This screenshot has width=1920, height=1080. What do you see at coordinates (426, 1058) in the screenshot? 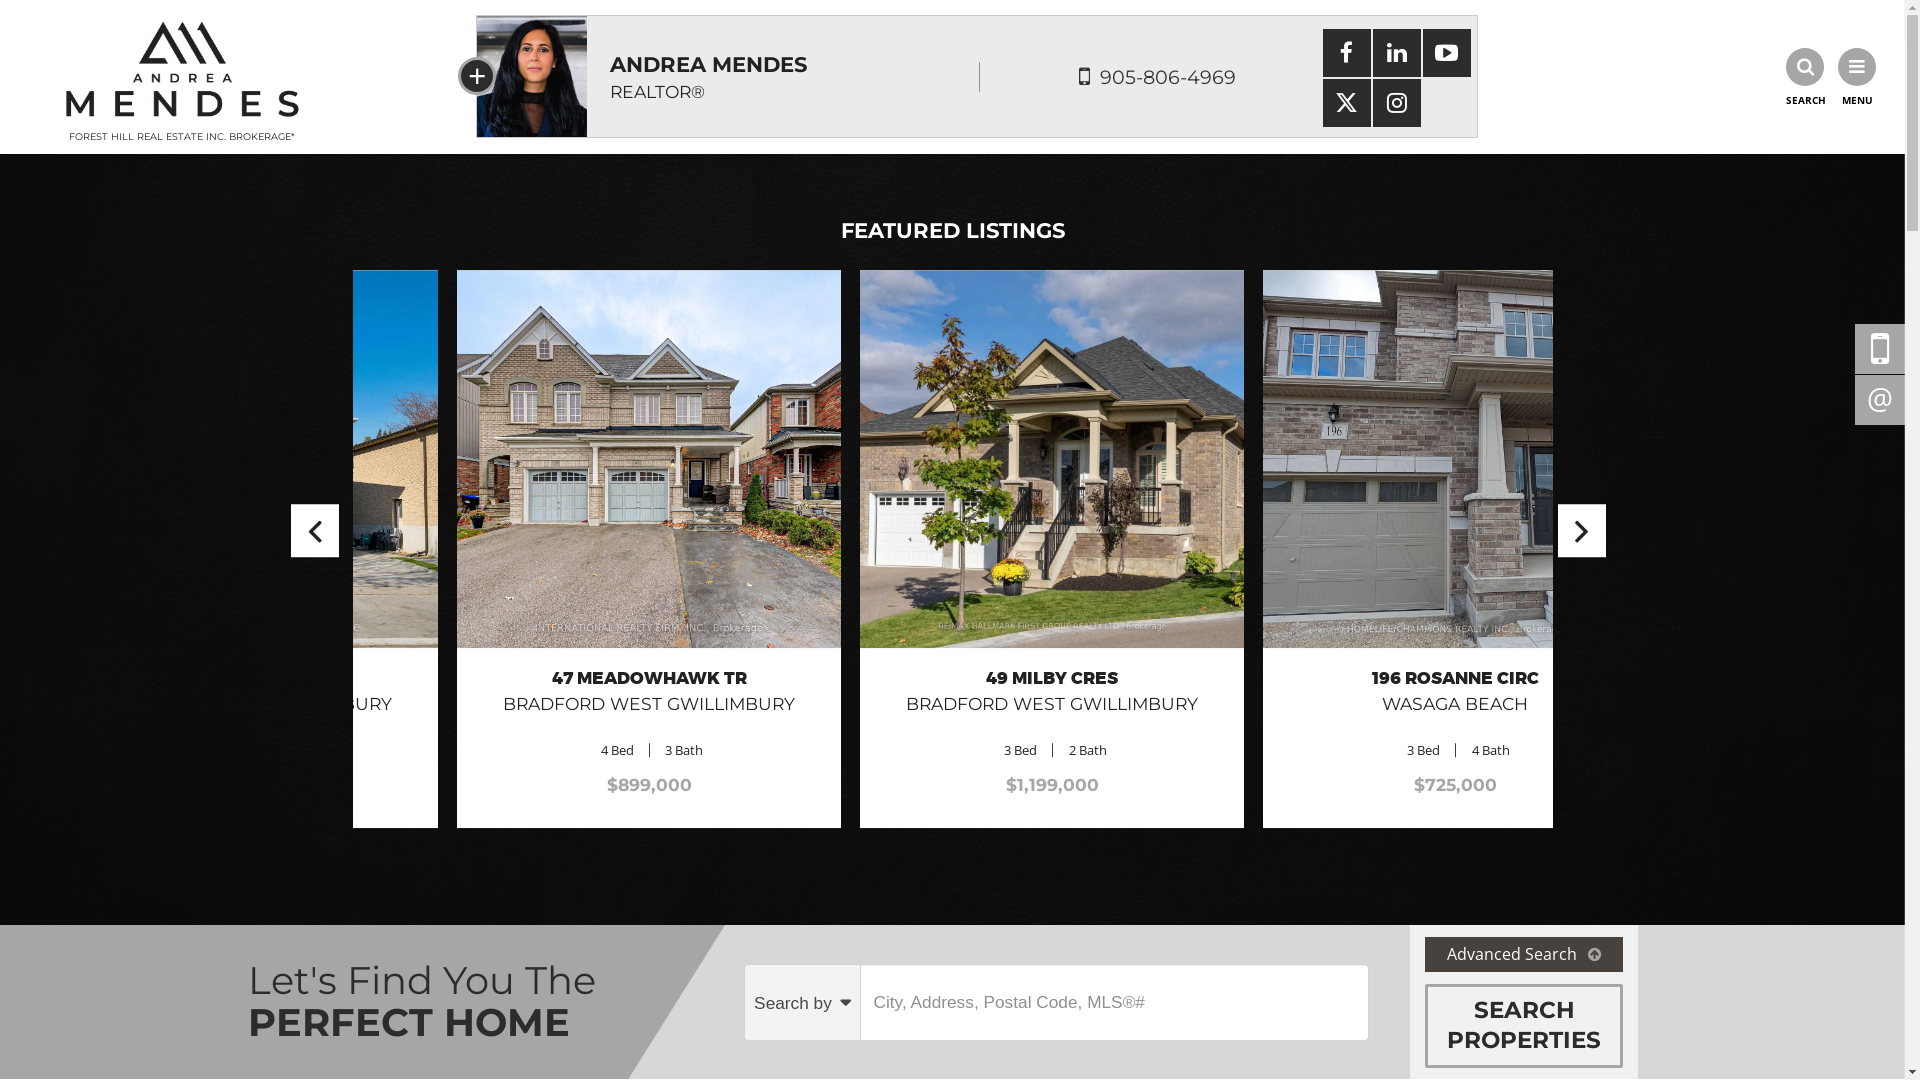
I see `Days On Market` at bounding box center [426, 1058].